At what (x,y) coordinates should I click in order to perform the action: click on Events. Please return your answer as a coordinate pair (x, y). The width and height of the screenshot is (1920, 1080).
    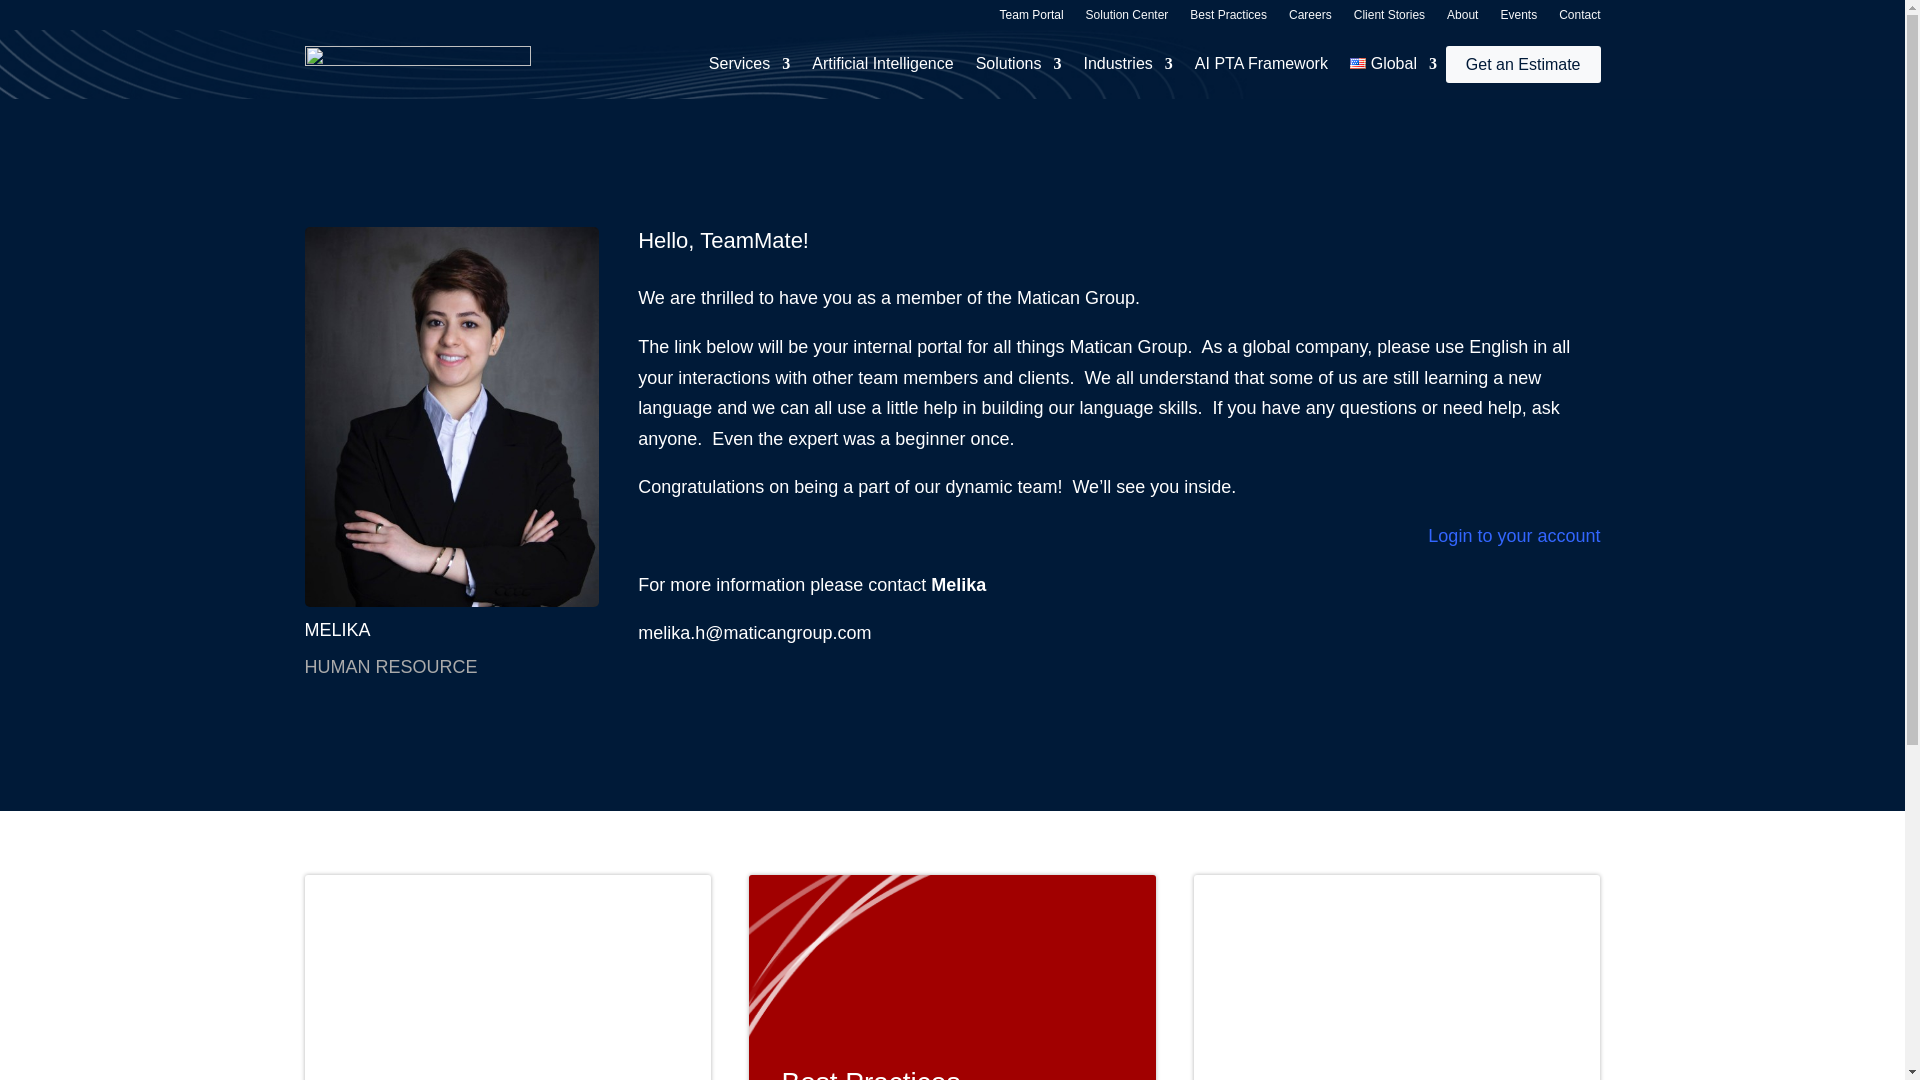
    Looking at the image, I should click on (1518, 18).